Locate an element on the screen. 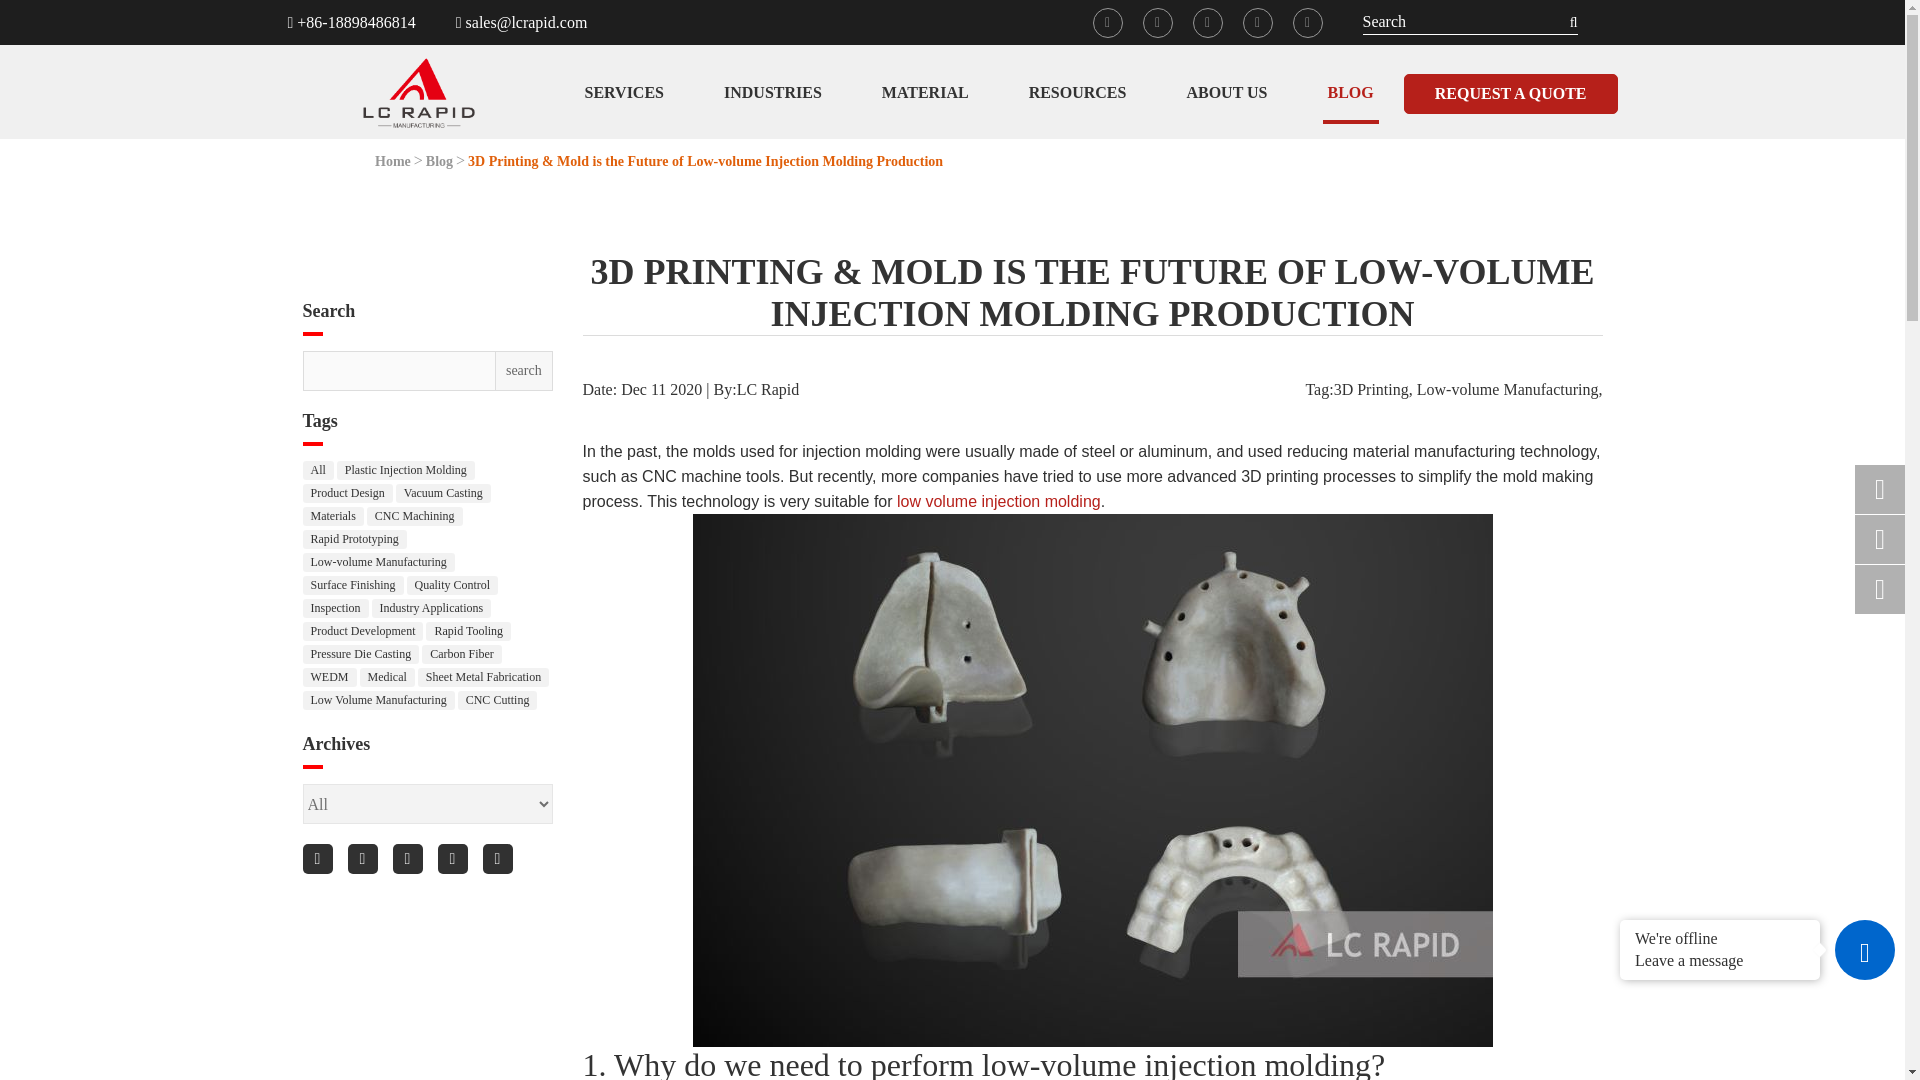 The image size is (1920, 1080). We're offline is located at coordinates (1720, 937).